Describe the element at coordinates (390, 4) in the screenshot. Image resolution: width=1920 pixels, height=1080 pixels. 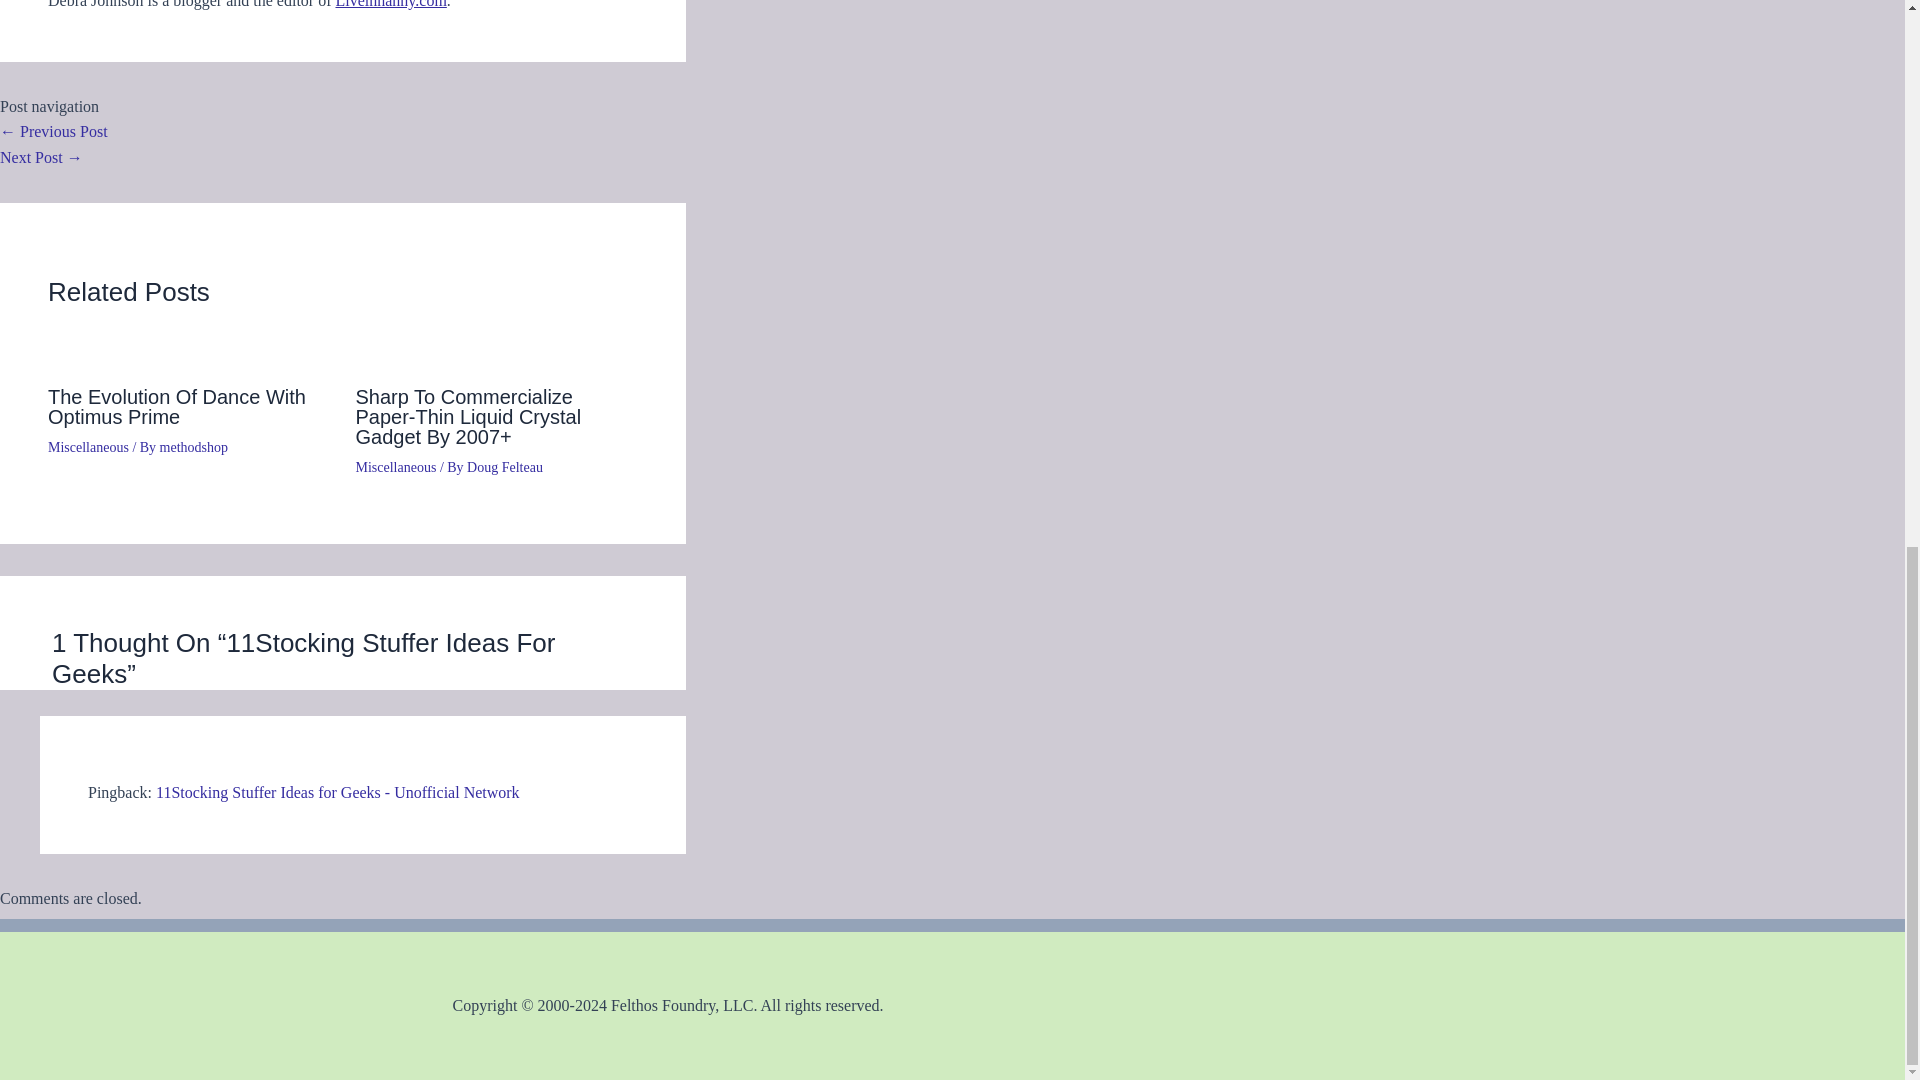
I see `Liveinnanny.com` at that location.